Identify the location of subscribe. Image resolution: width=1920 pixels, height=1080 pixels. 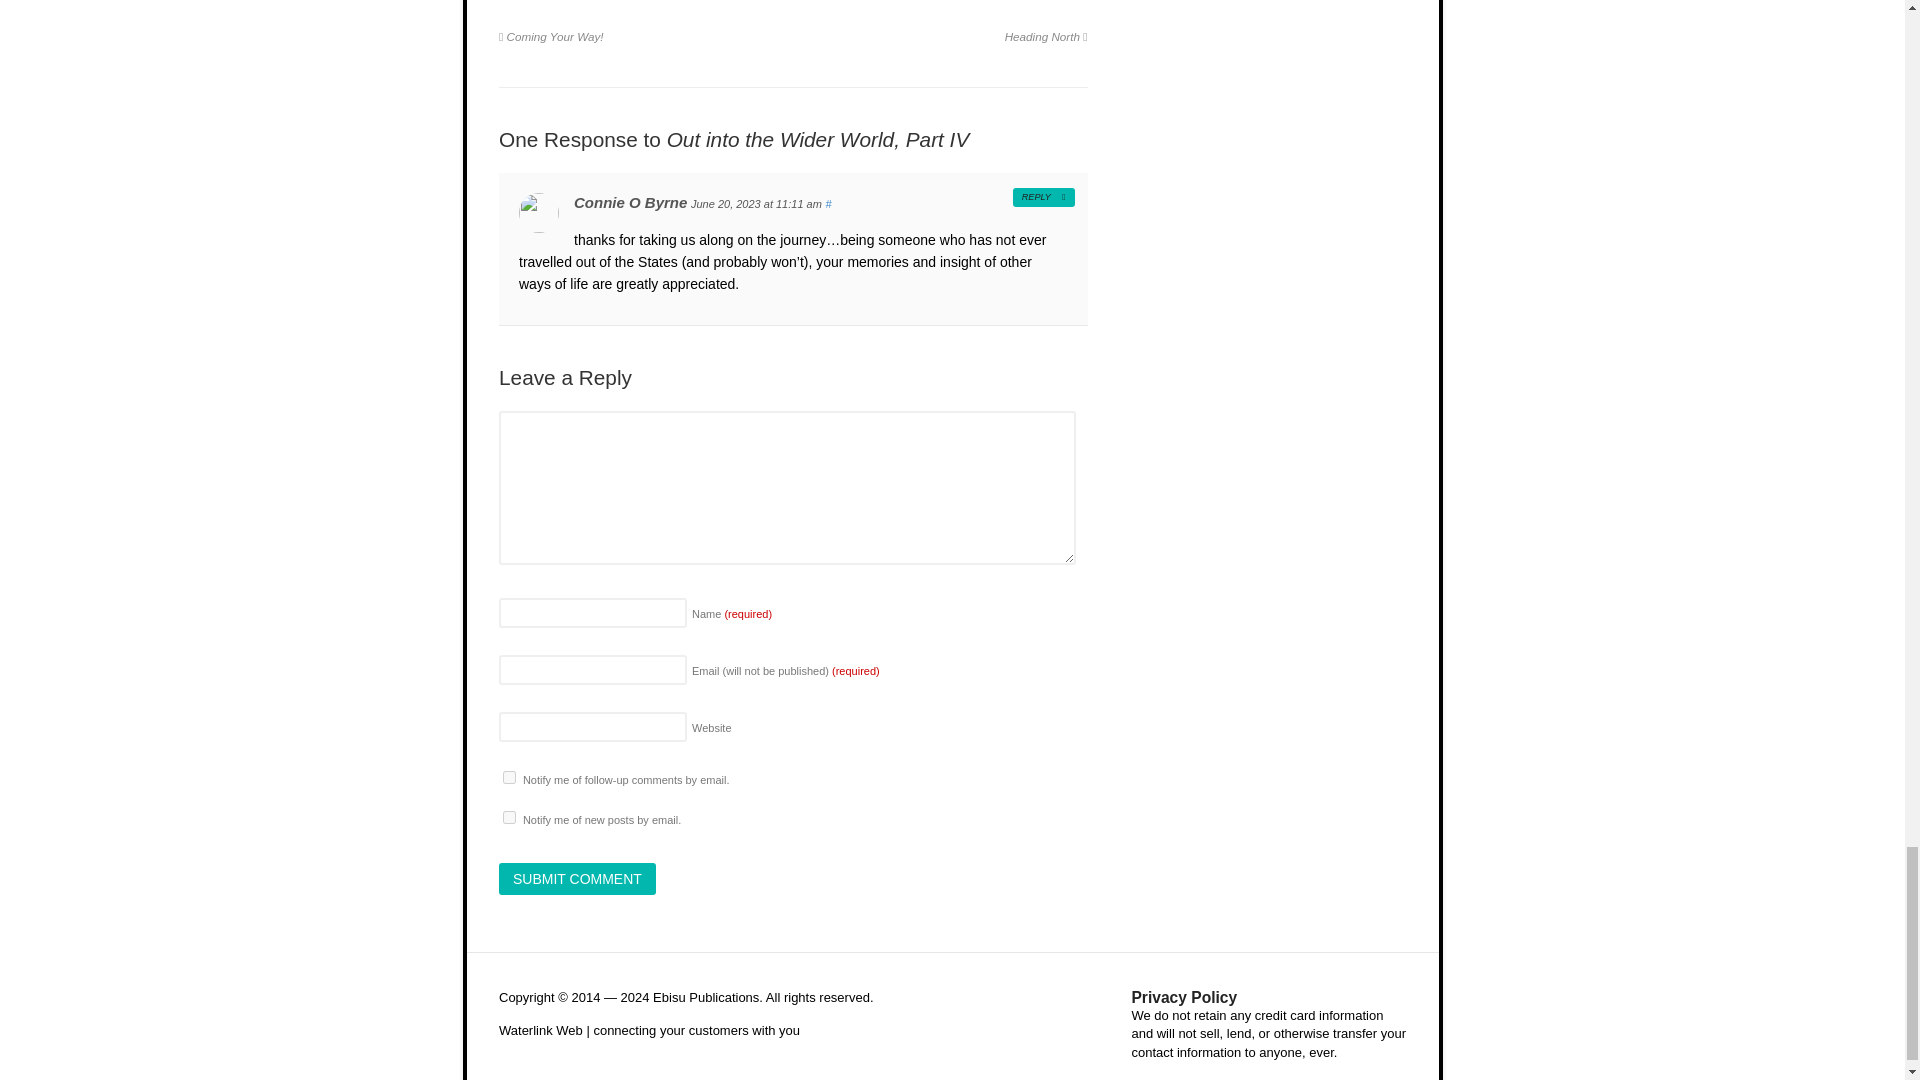
(510, 818).